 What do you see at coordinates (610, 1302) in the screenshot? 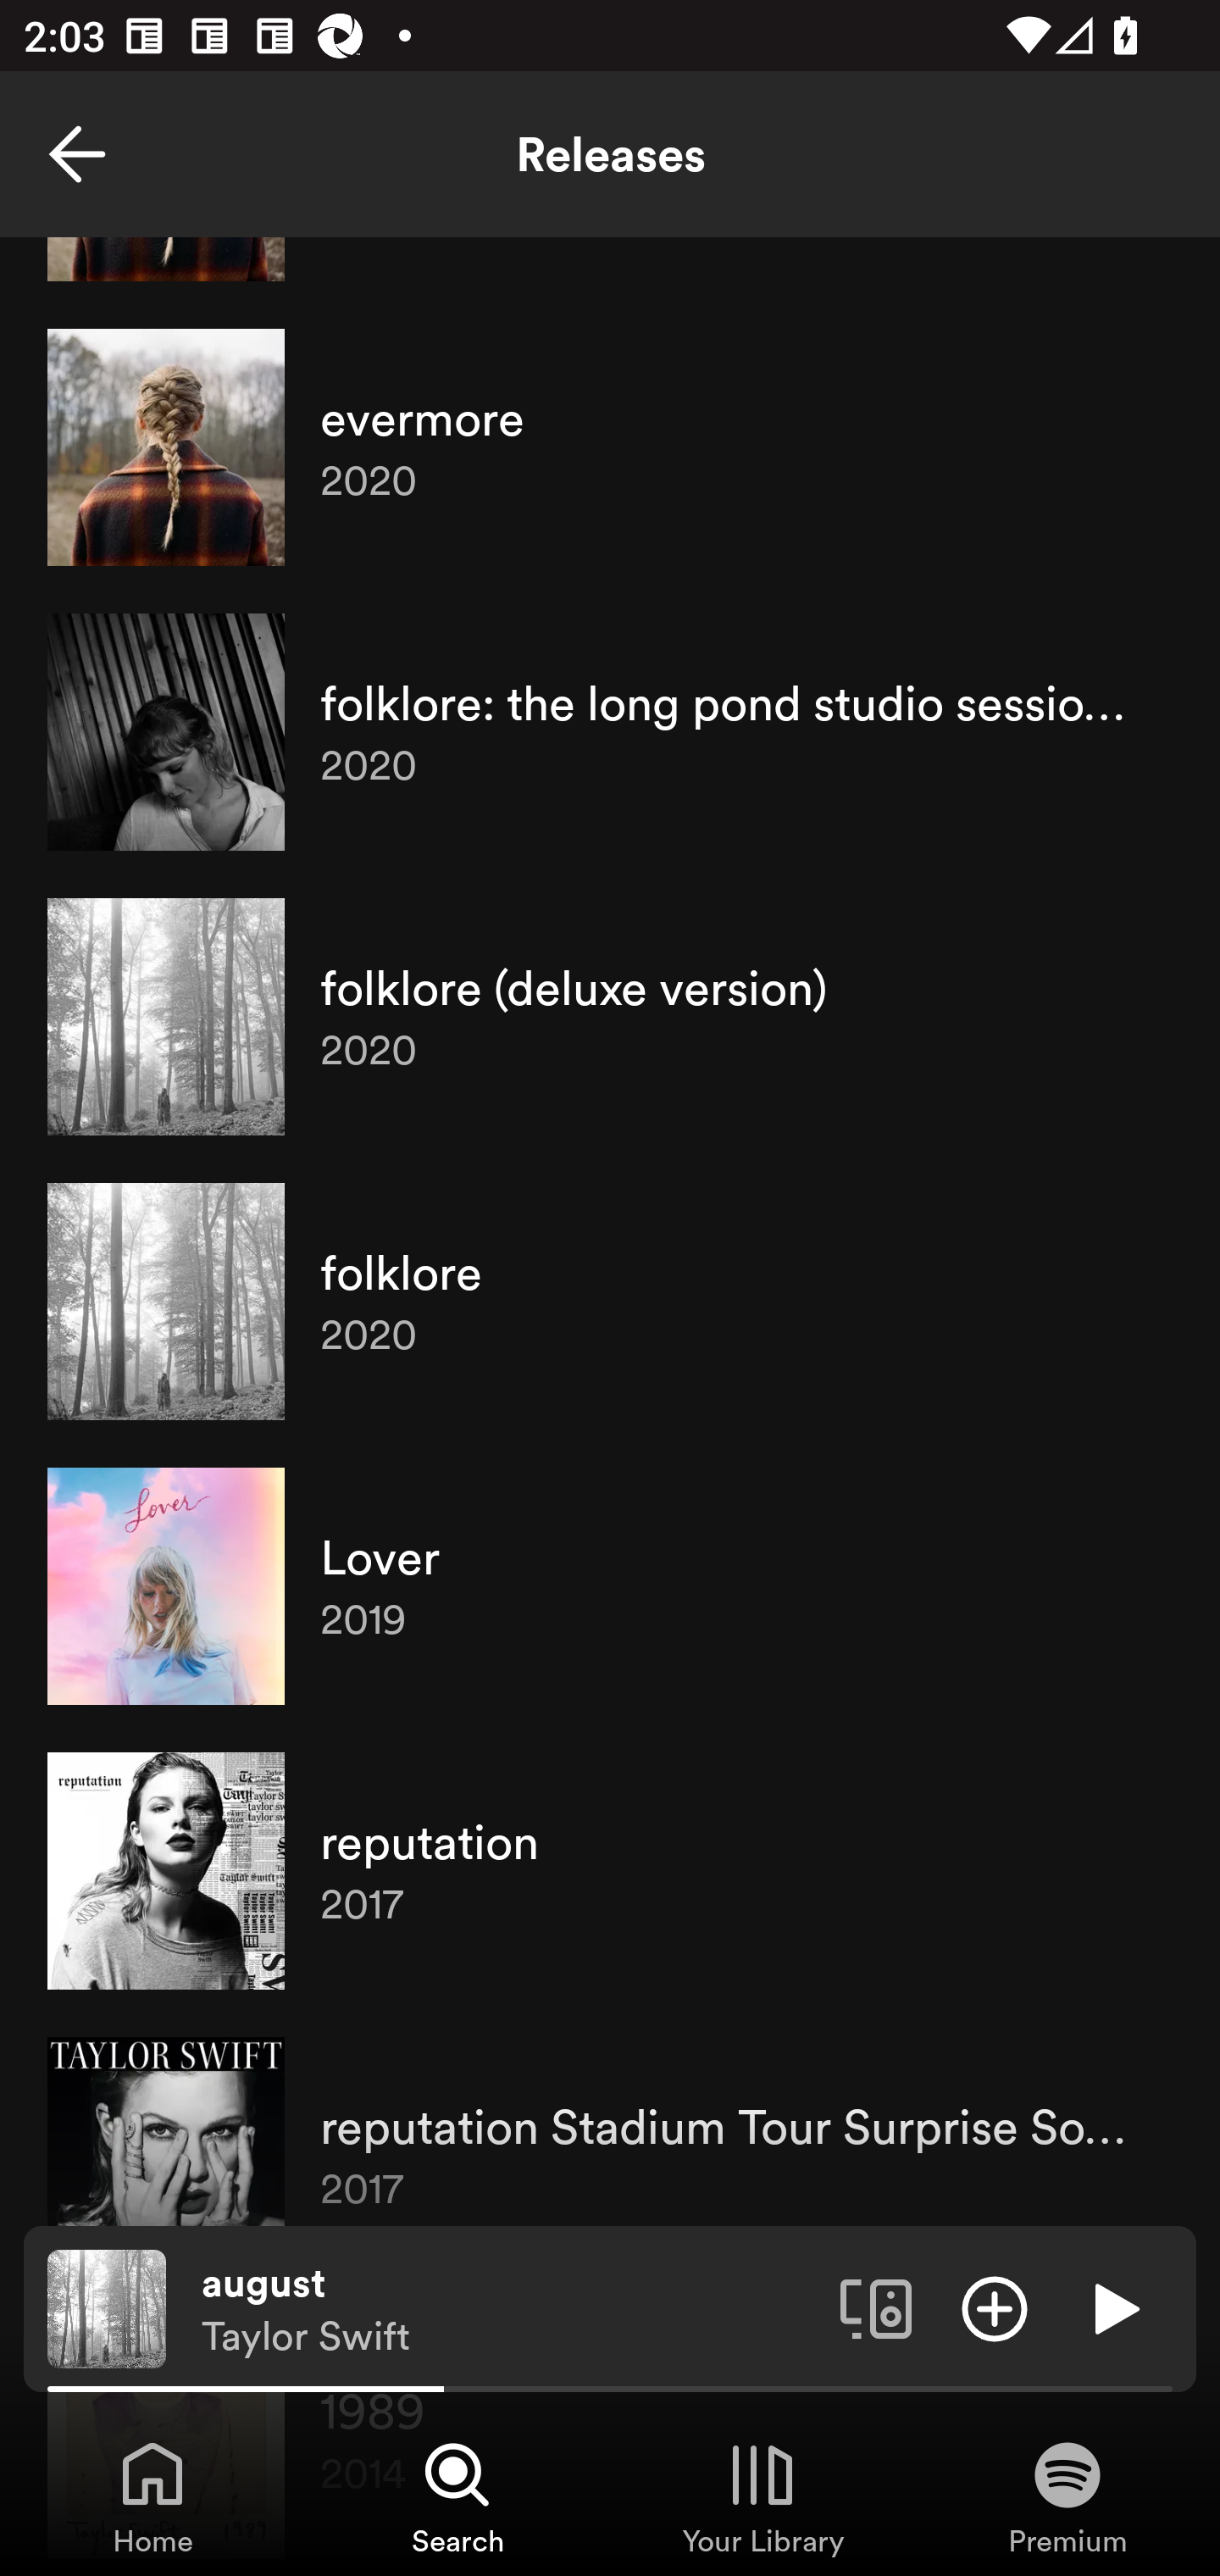
I see `folklore 2020` at bounding box center [610, 1302].